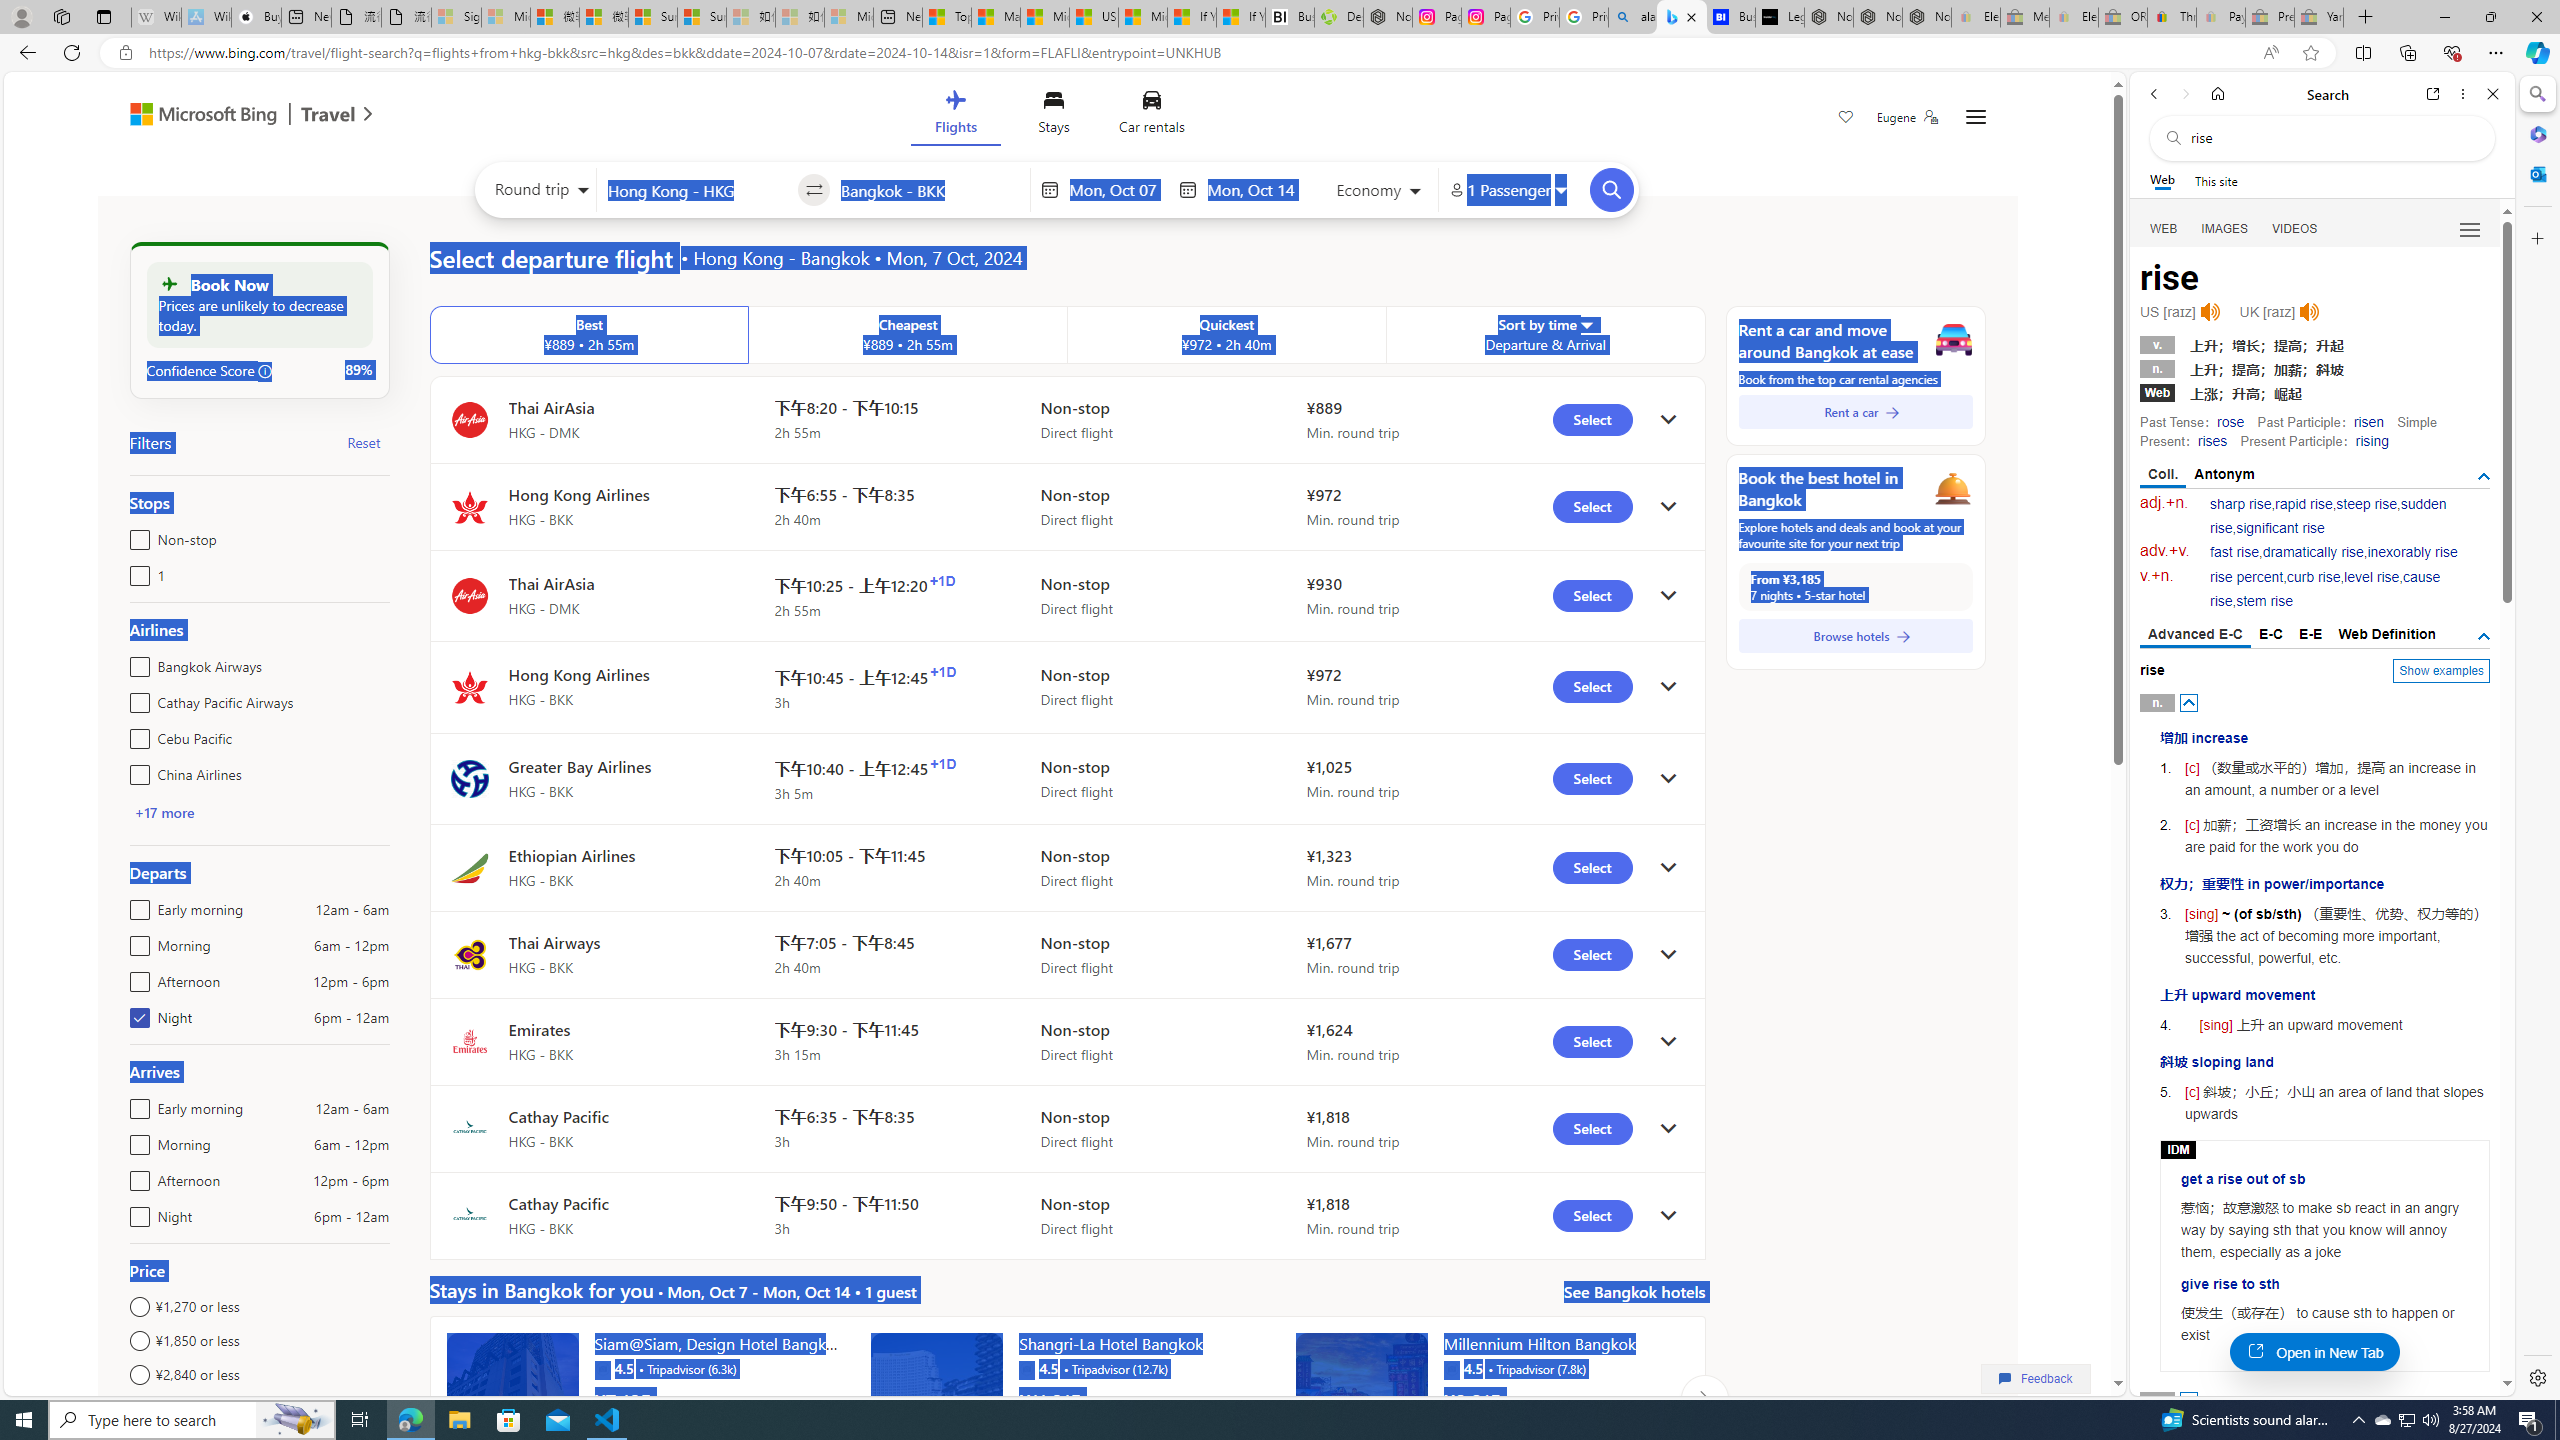  Describe the element at coordinates (136, 535) in the screenshot. I see `Non-stop` at that location.